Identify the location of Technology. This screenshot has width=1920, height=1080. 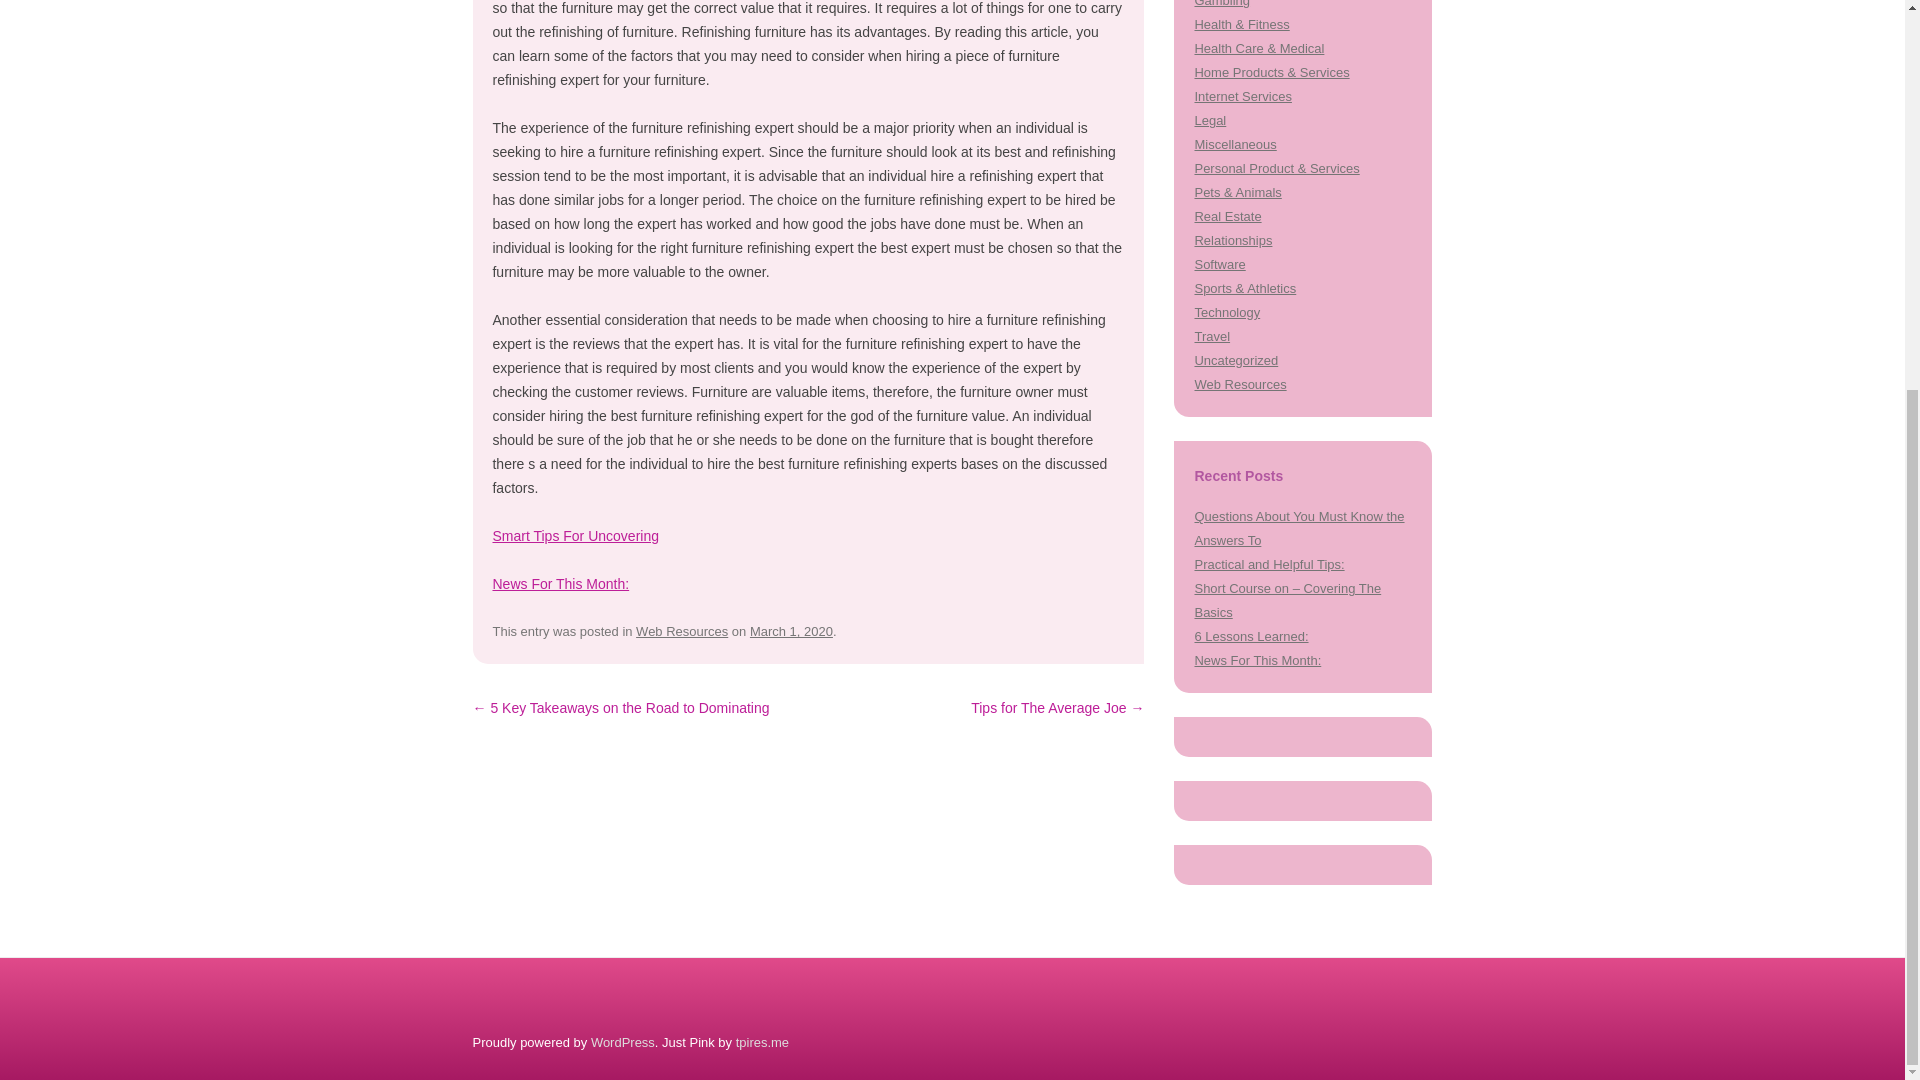
(1226, 312).